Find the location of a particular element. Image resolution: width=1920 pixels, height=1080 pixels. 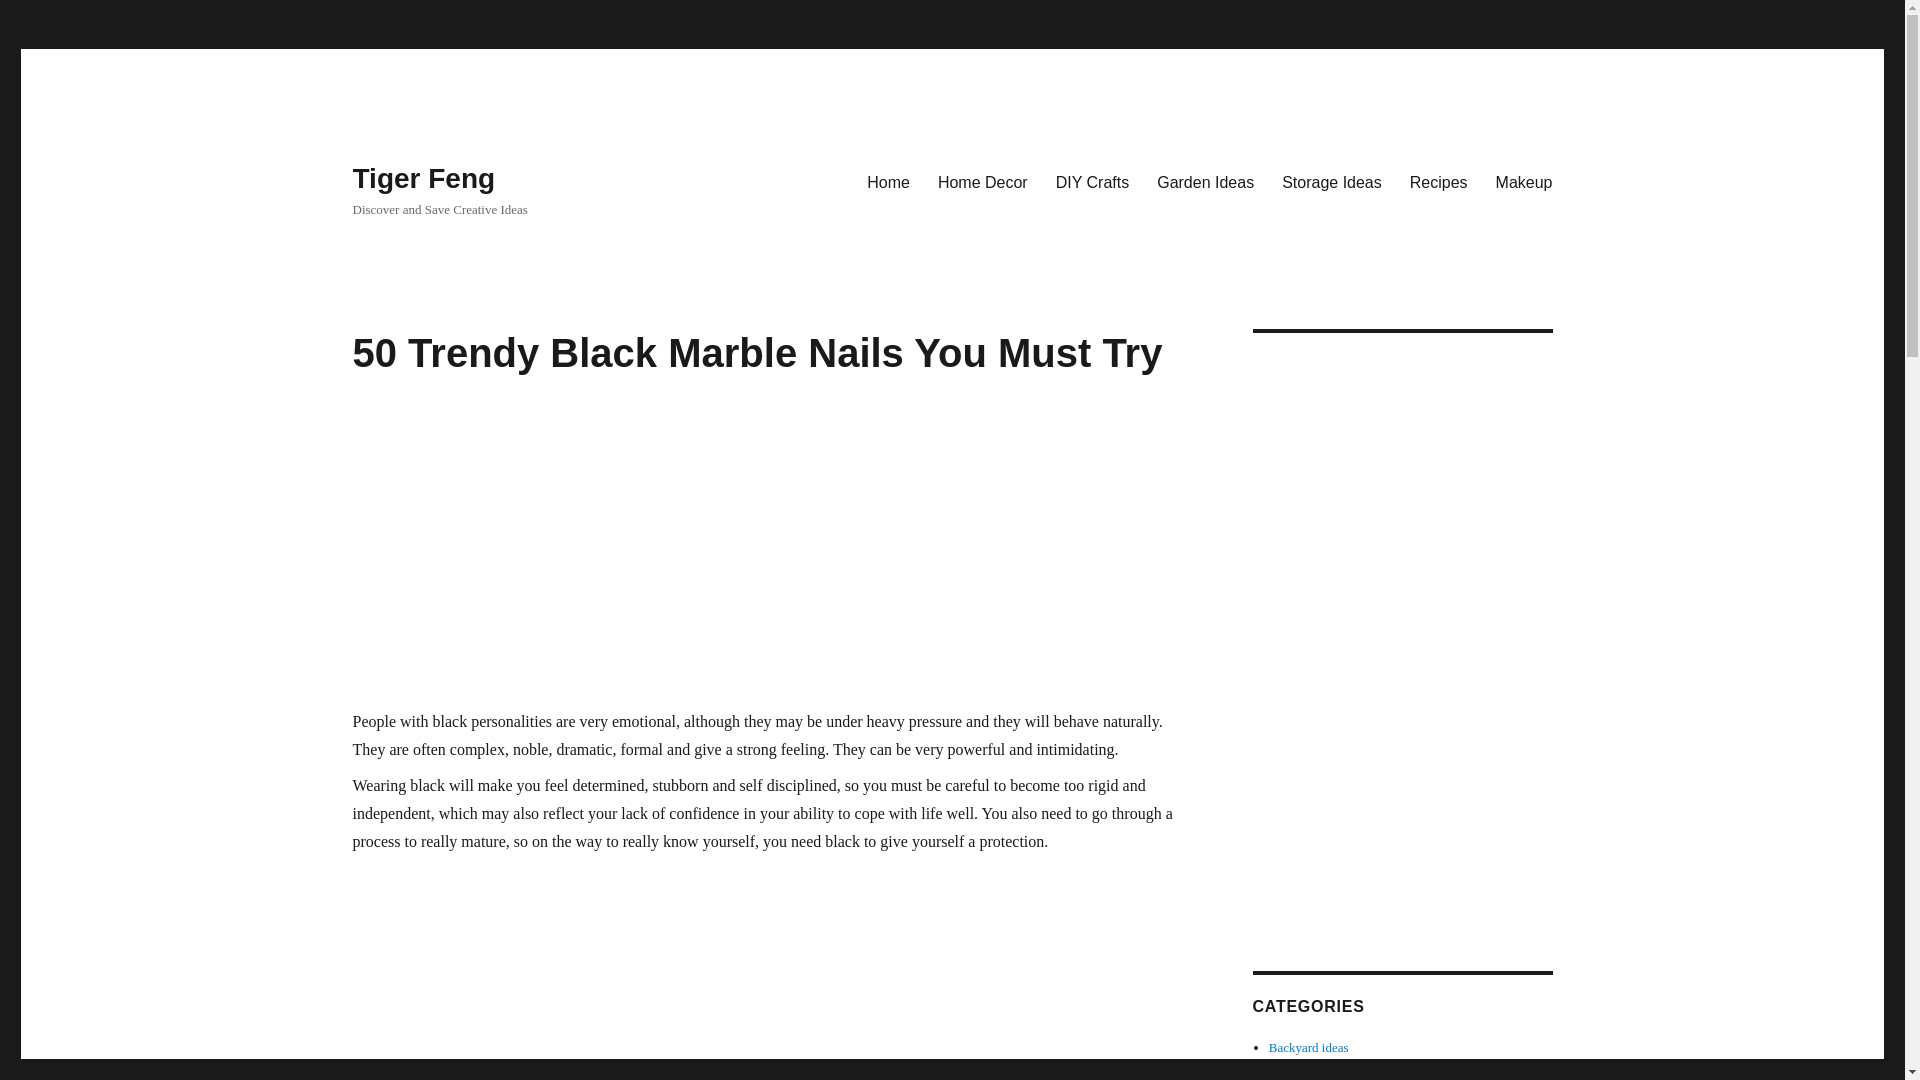

Tiger Feng is located at coordinates (423, 178).